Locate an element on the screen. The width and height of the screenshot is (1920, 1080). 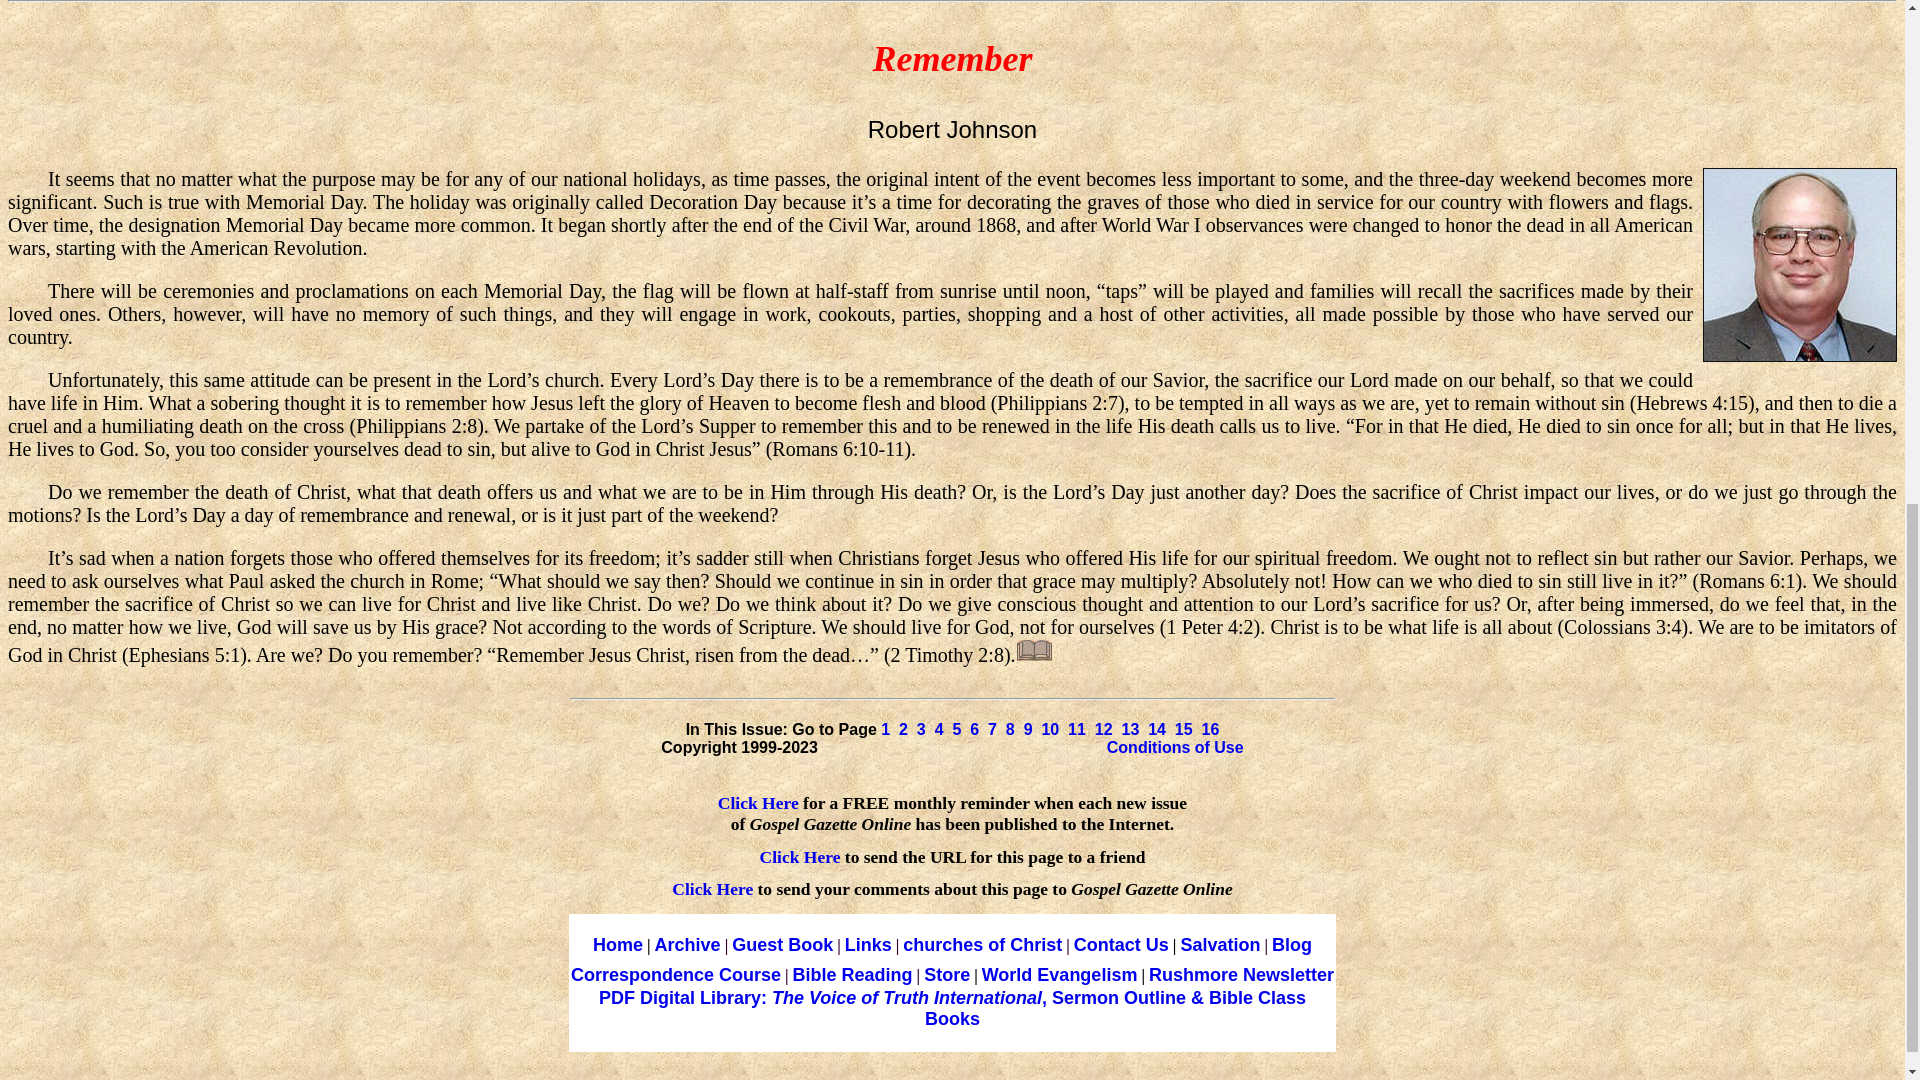
Click Here is located at coordinates (758, 802).